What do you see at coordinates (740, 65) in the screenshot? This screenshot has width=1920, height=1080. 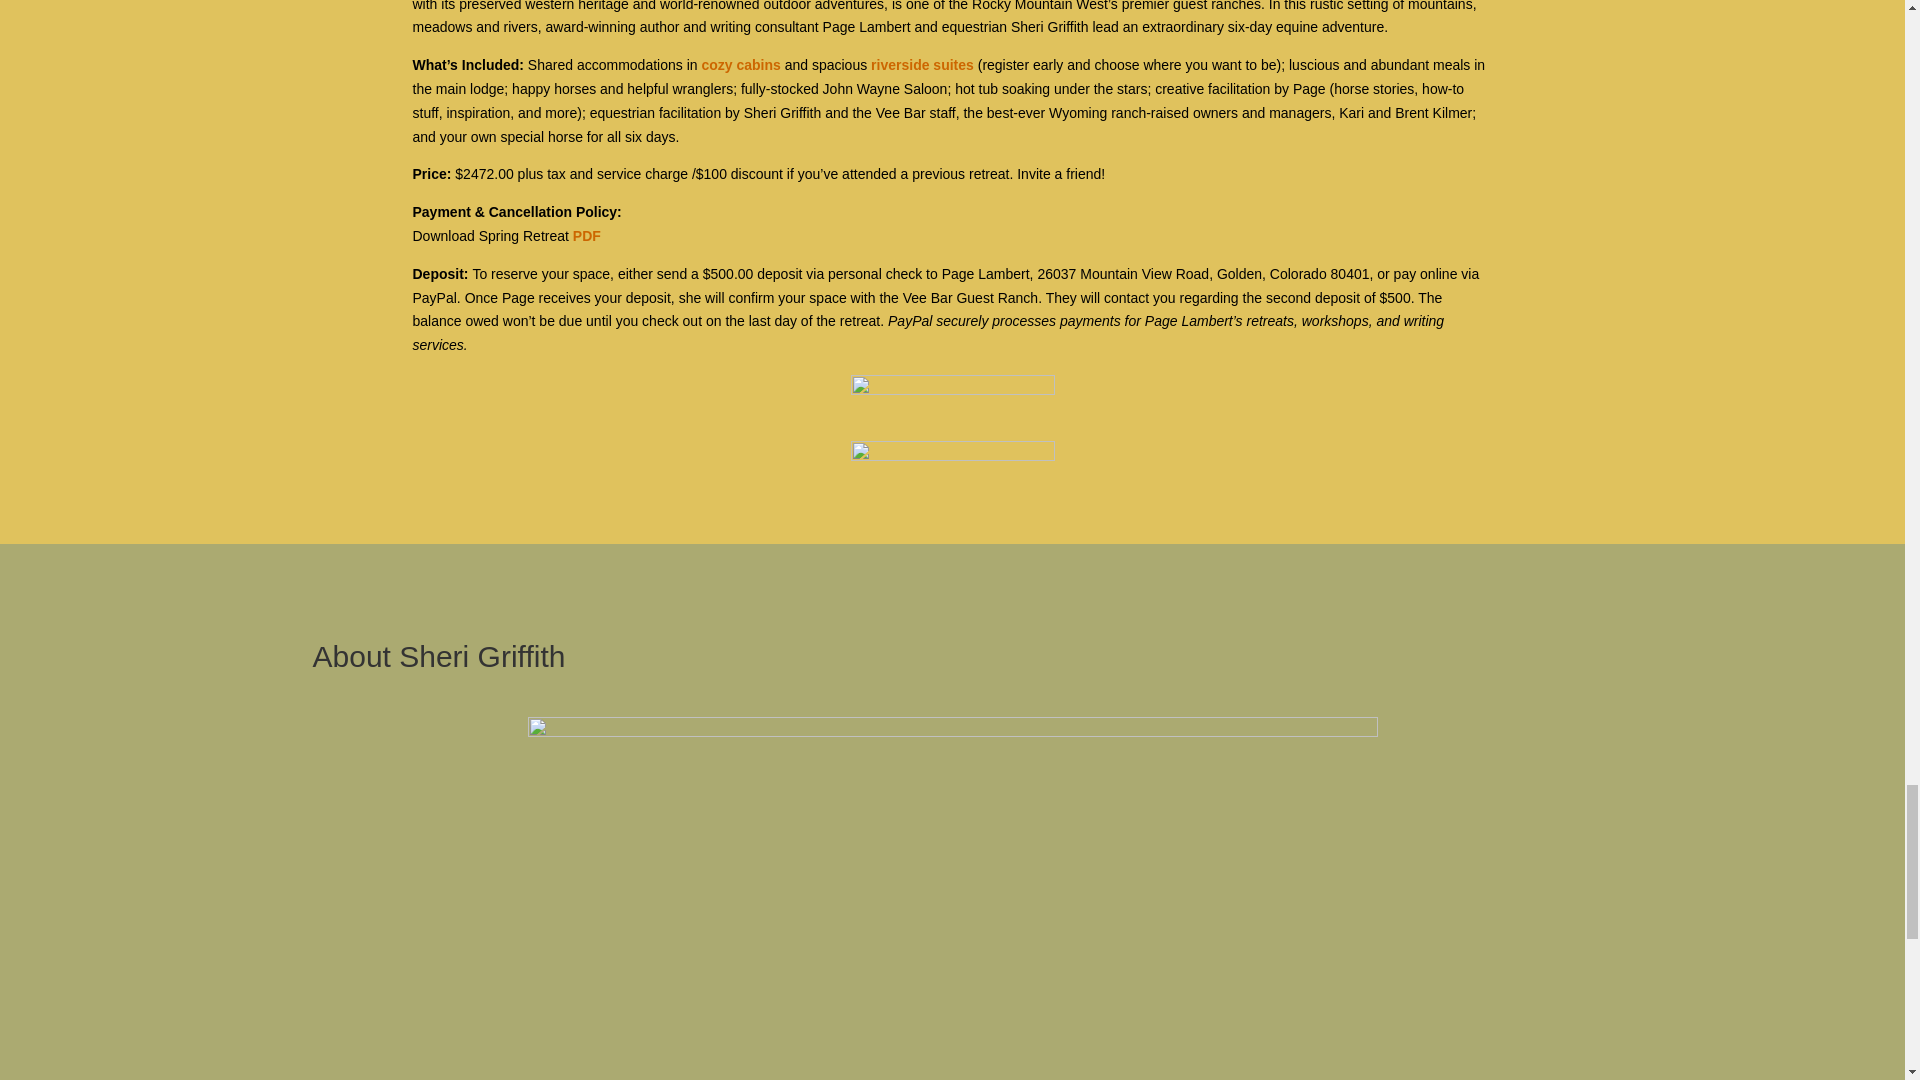 I see `cozy cabins` at bounding box center [740, 65].